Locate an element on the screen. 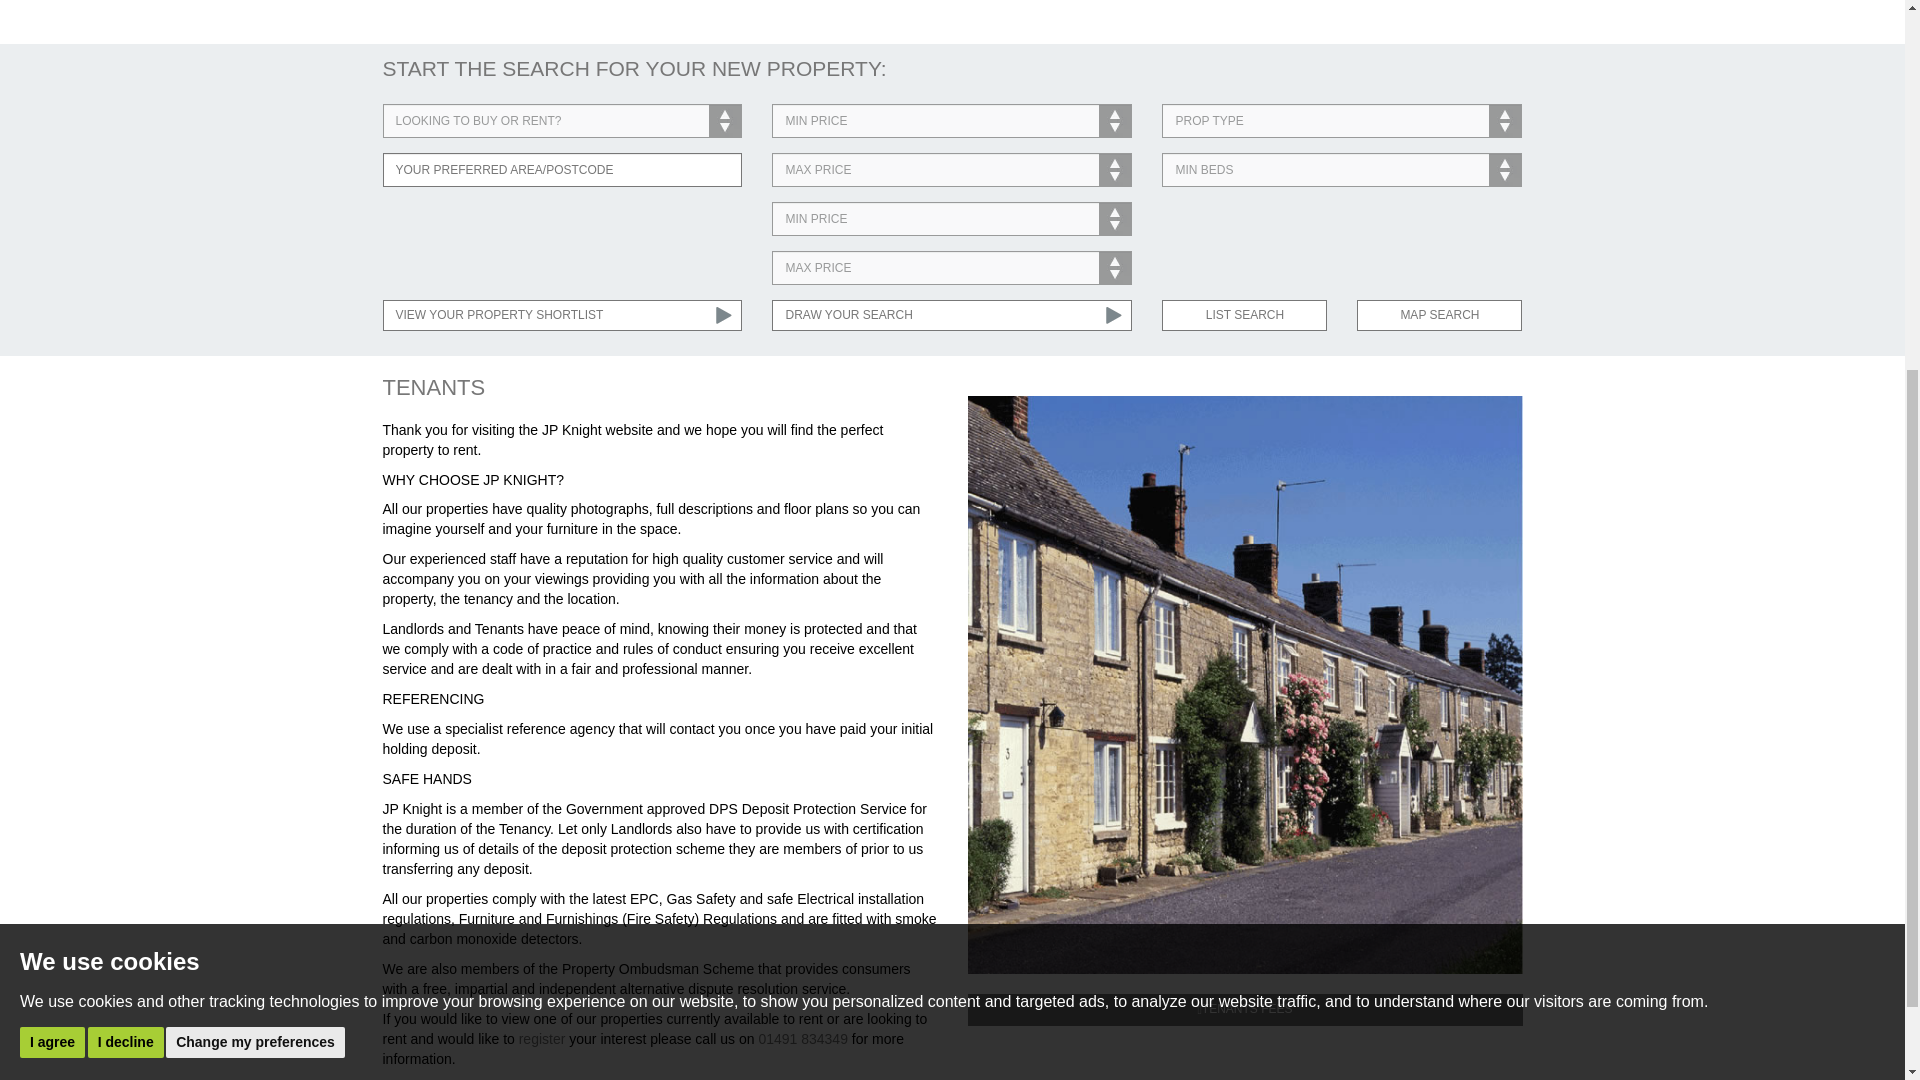 This screenshot has width=1920, height=1080. TENANTS FEES is located at coordinates (1244, 1008).